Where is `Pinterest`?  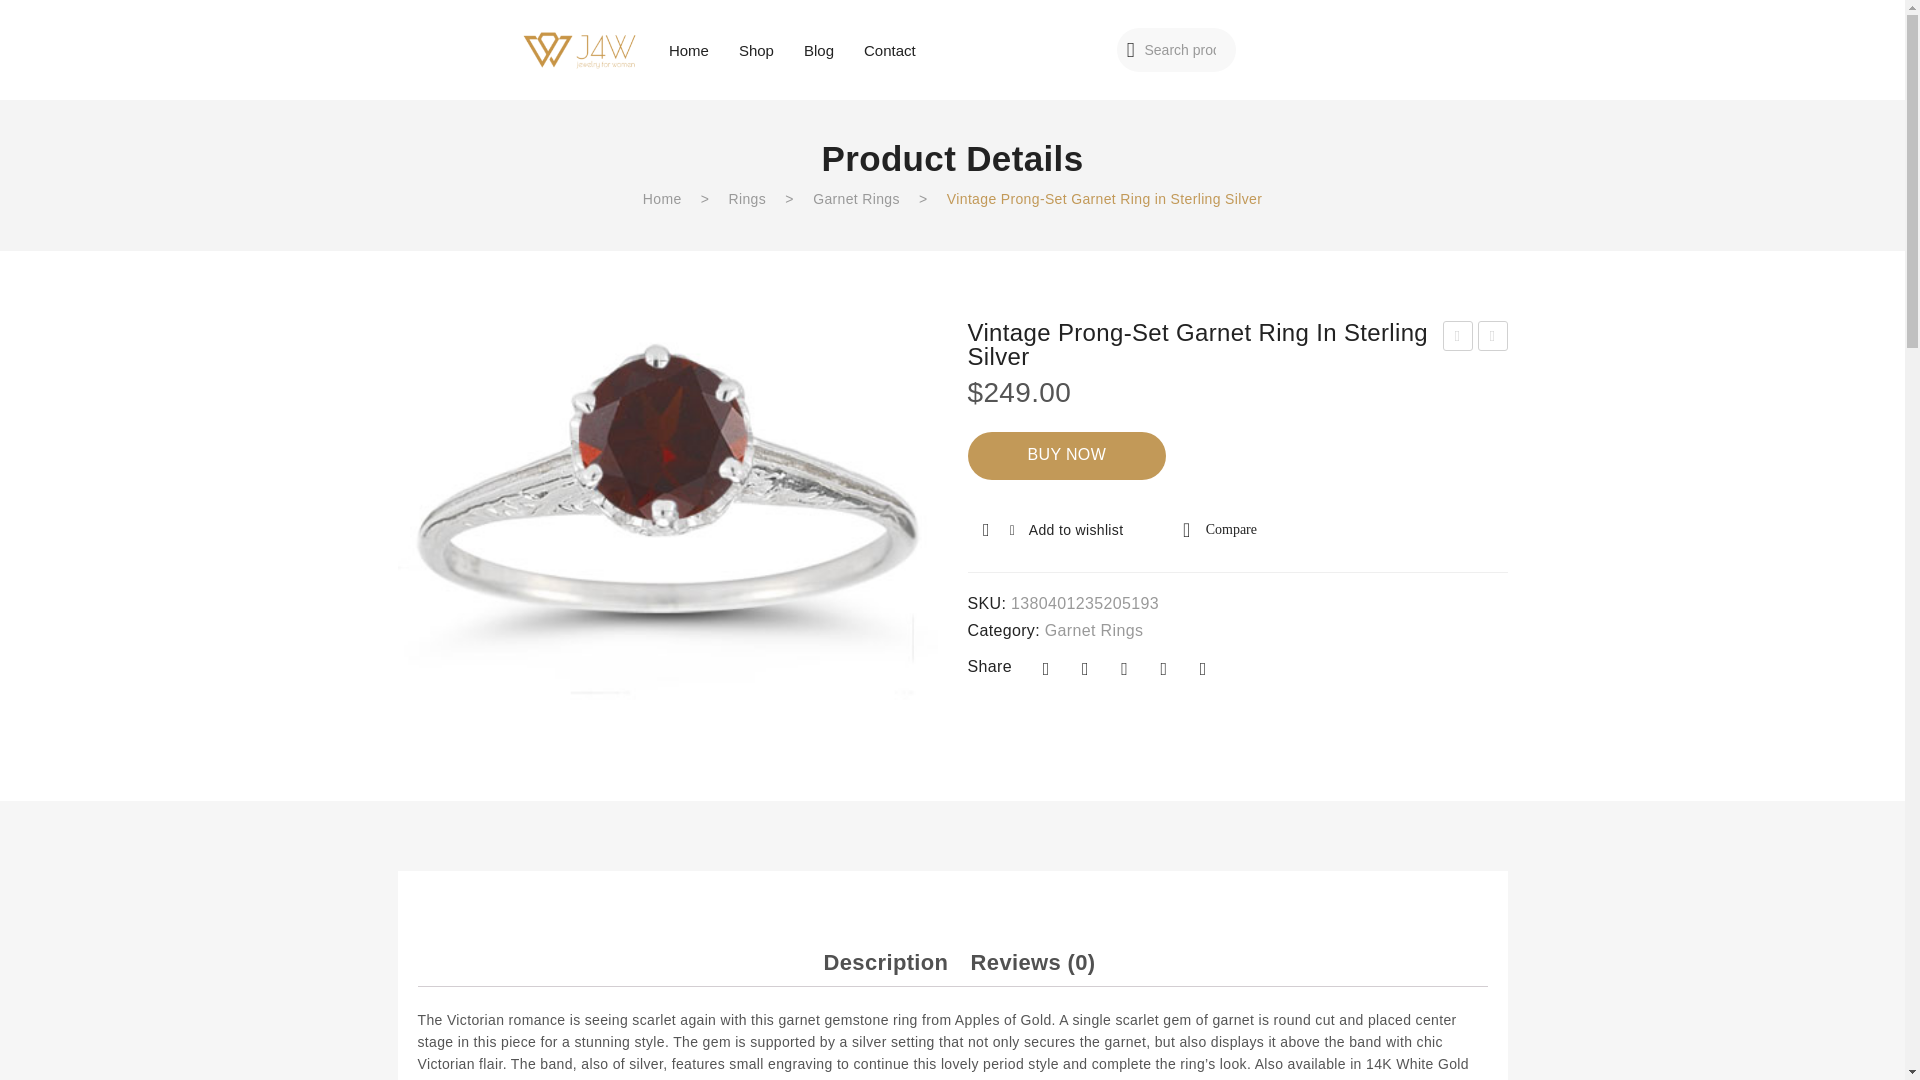 Pinterest is located at coordinates (1124, 668).